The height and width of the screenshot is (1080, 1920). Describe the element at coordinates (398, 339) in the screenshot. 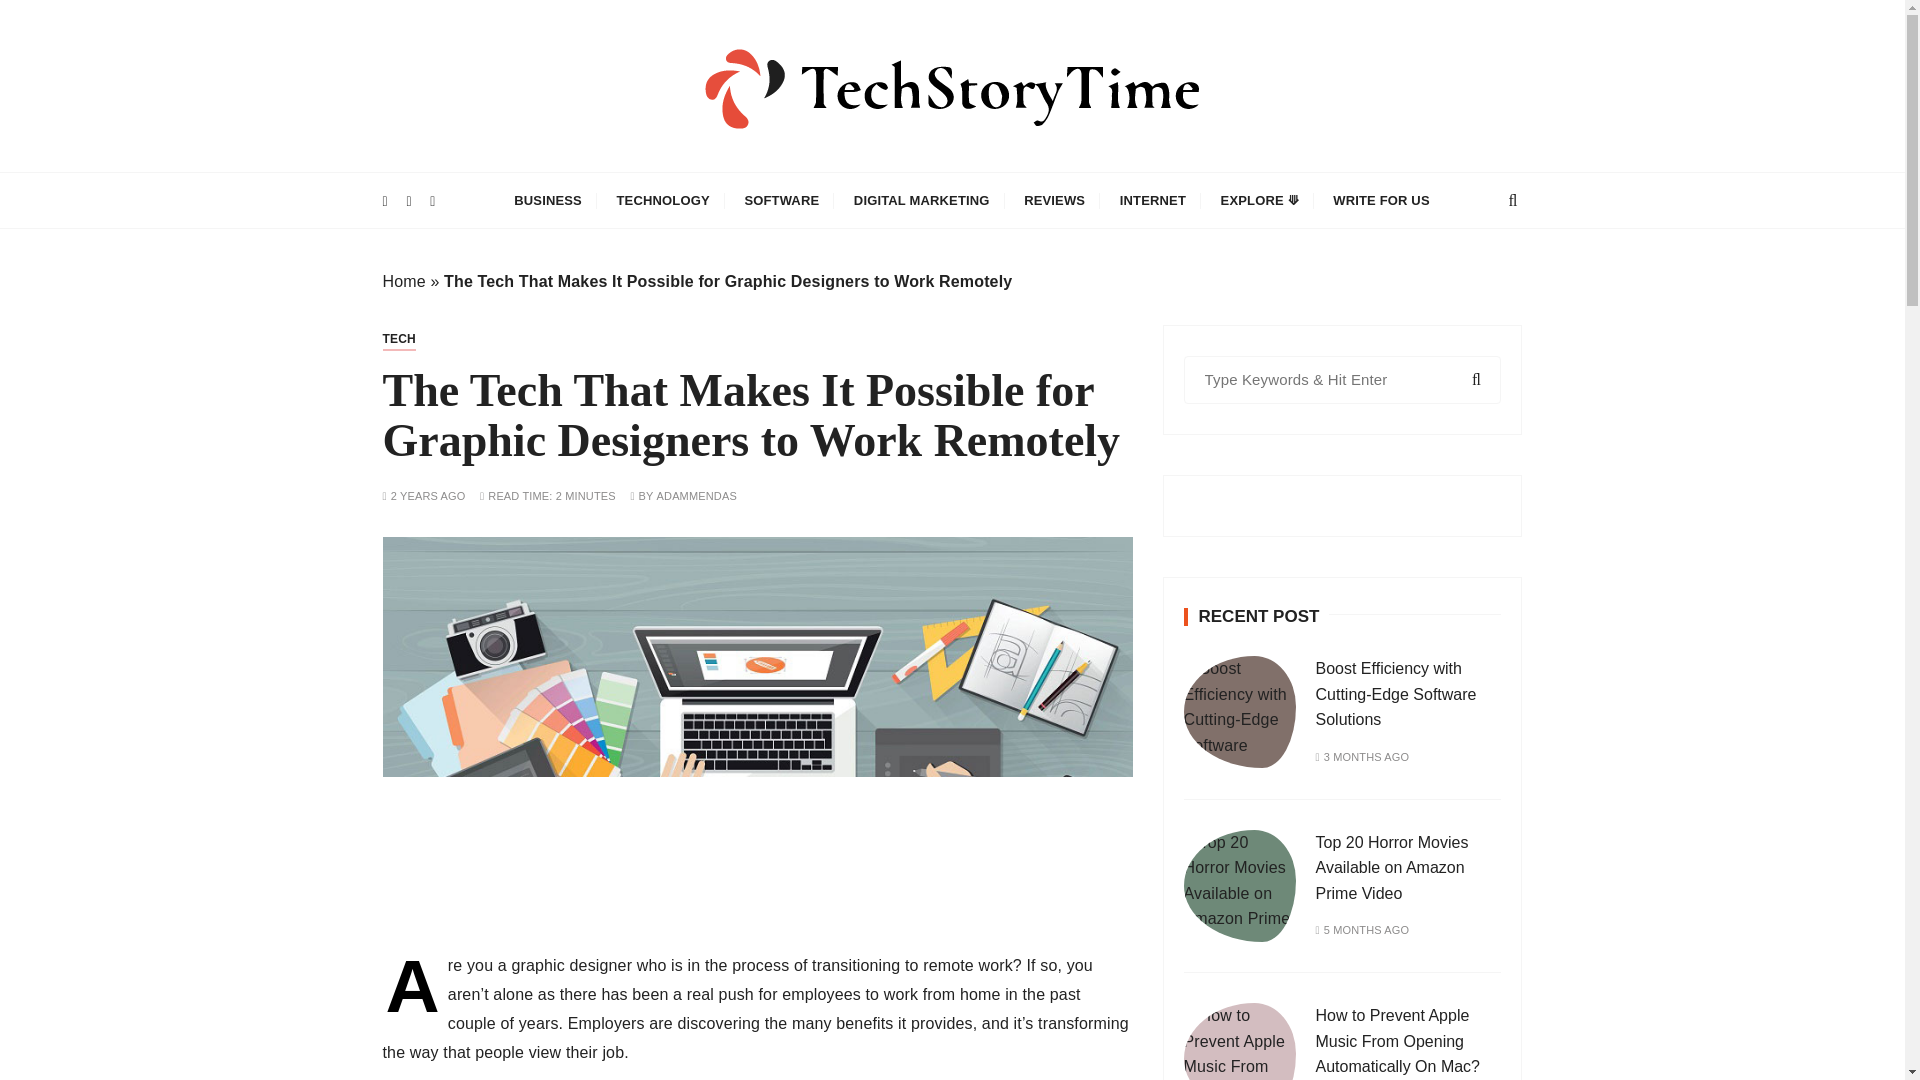

I see `TECH` at that location.